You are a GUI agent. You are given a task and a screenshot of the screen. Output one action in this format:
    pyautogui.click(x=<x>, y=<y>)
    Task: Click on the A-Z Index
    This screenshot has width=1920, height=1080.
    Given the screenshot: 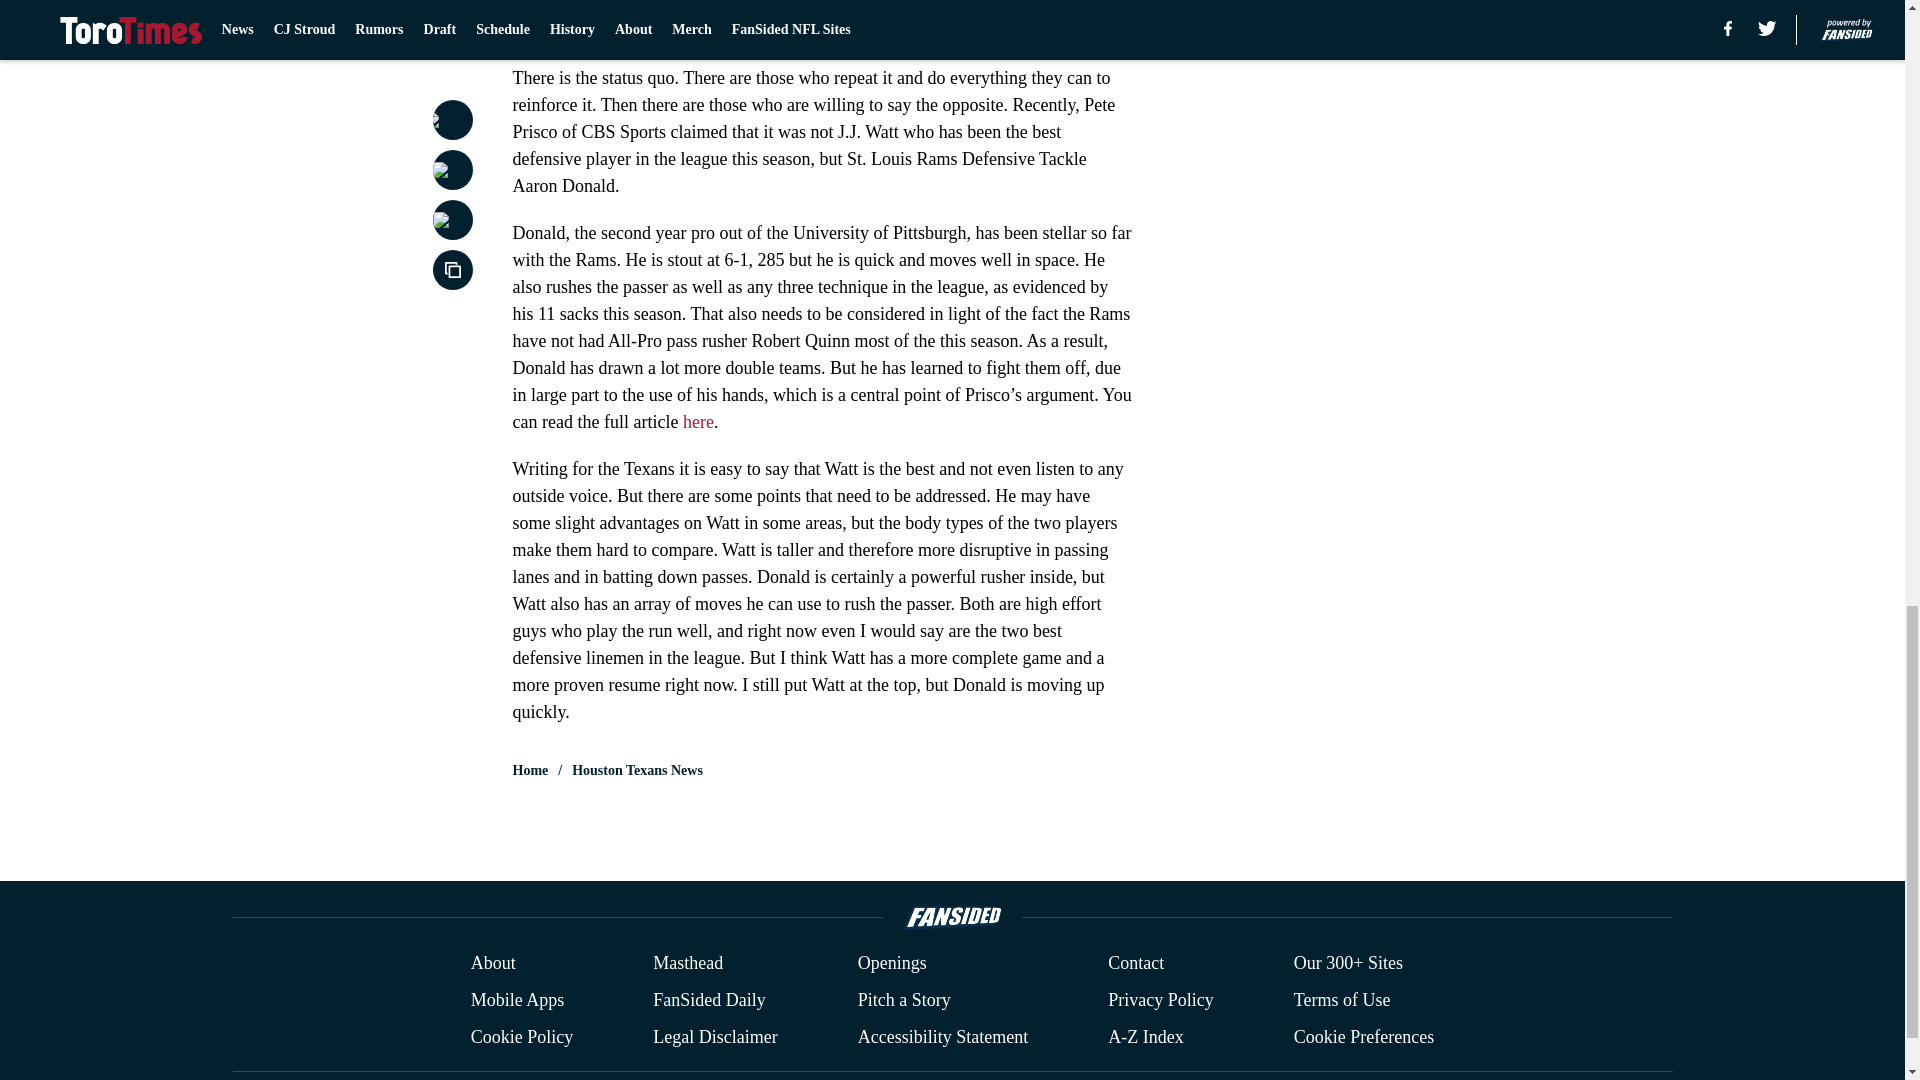 What is the action you would take?
    pyautogui.click(x=1144, y=1036)
    